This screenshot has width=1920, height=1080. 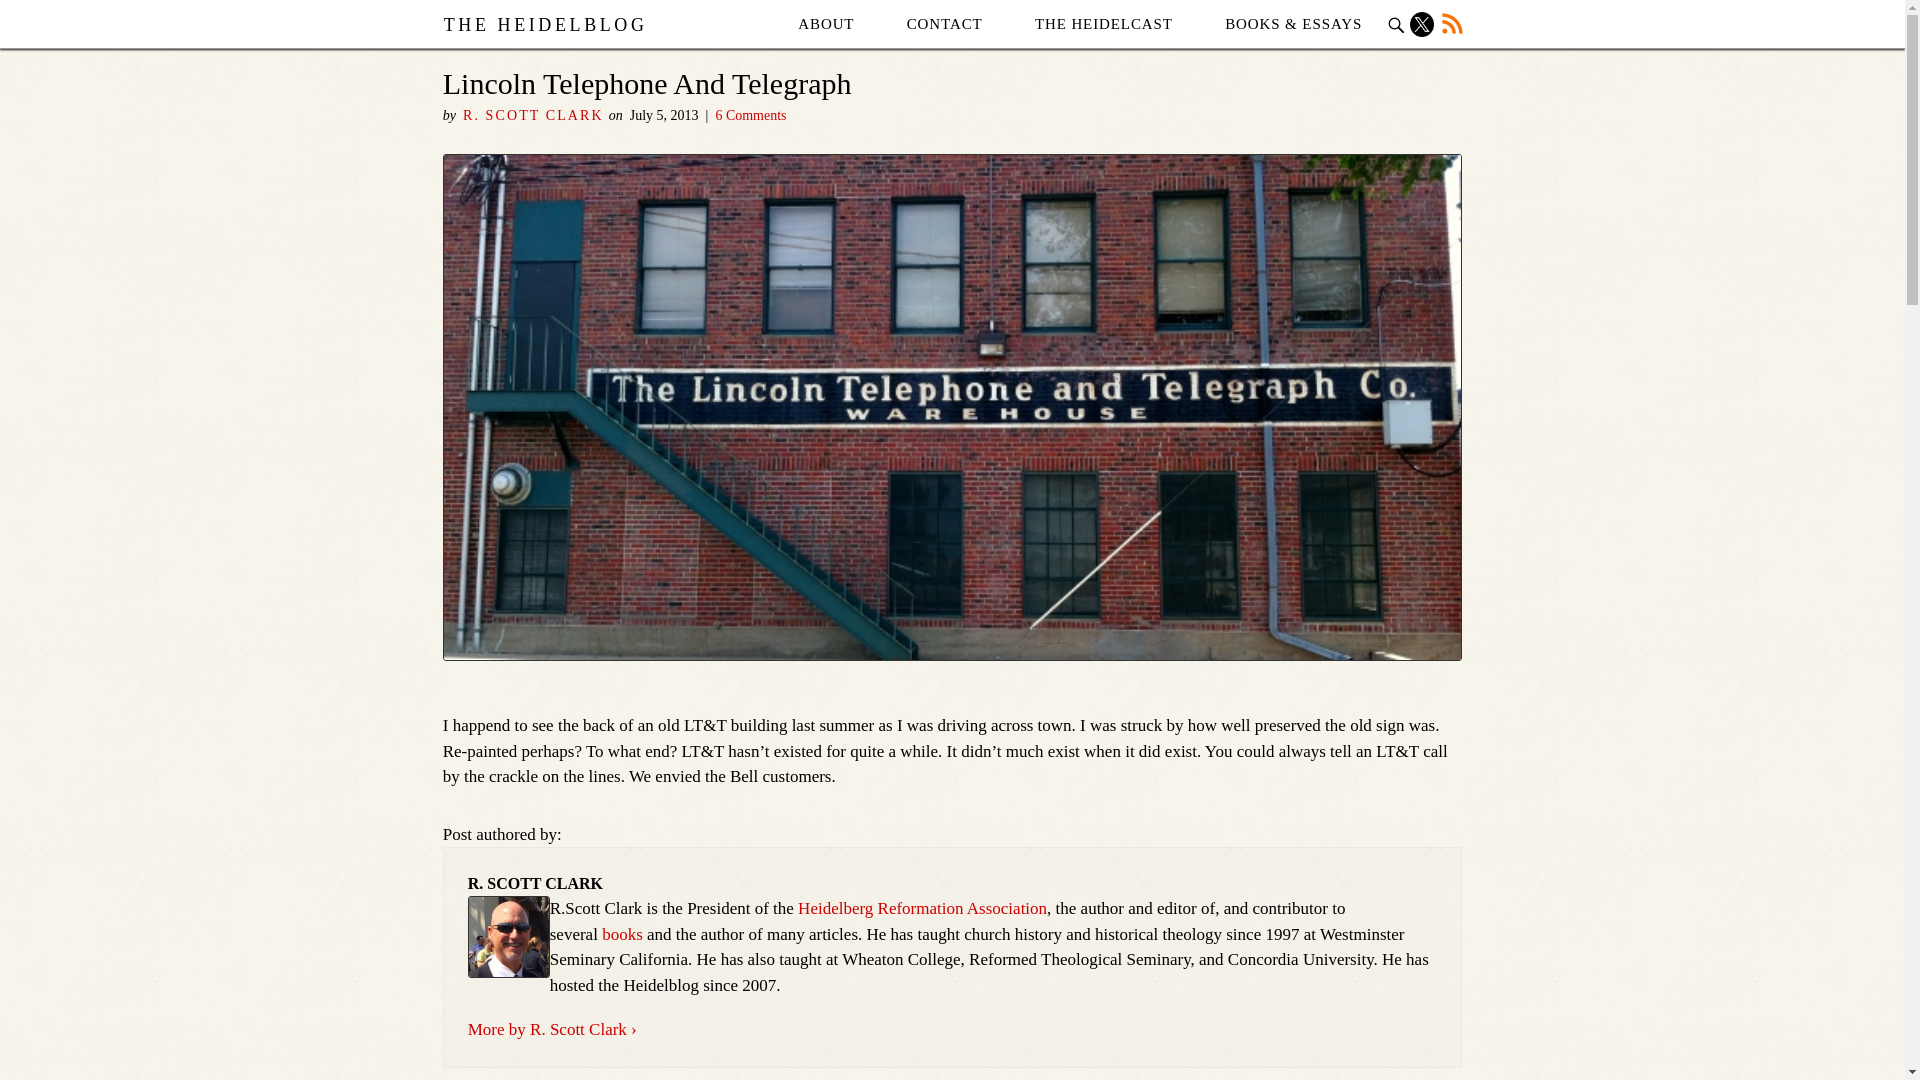 What do you see at coordinates (533, 116) in the screenshot?
I see `R. SCOTT CLARK` at bounding box center [533, 116].